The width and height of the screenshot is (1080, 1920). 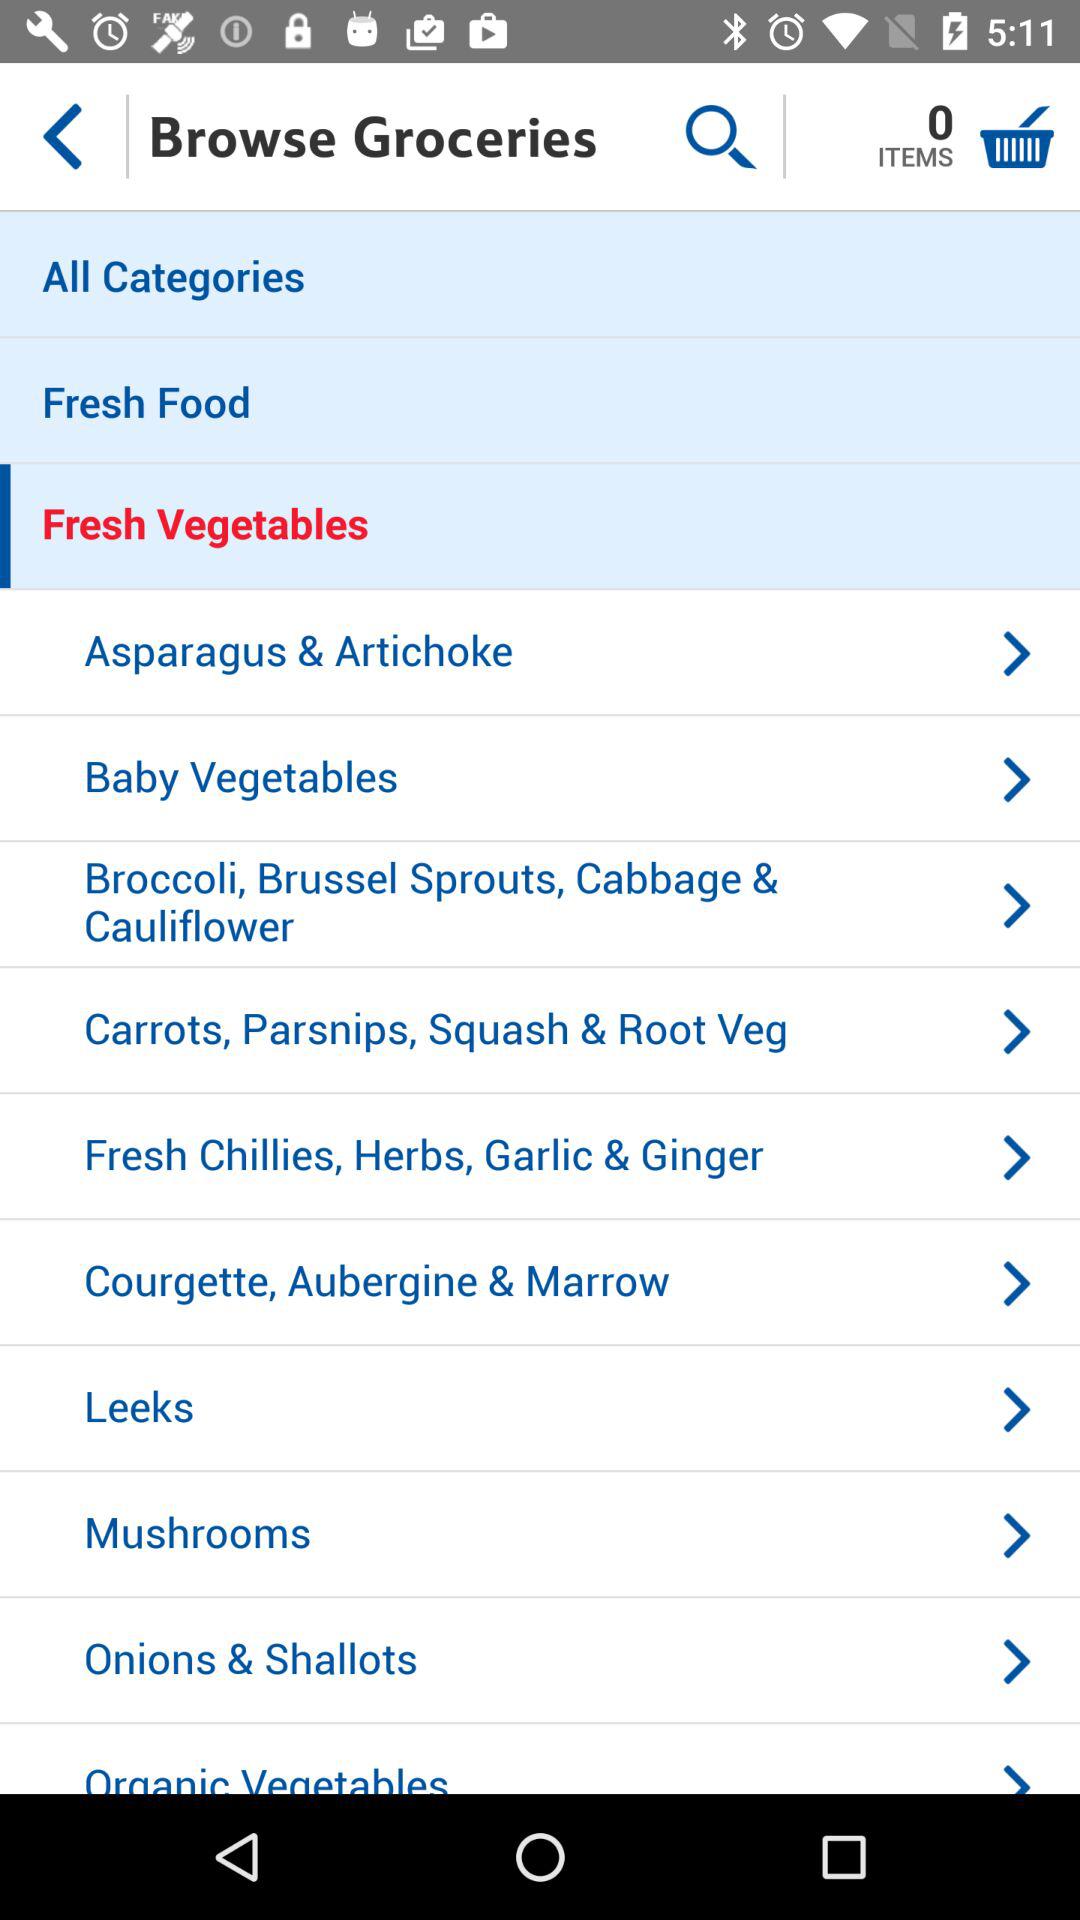 I want to click on select icon below baby vegetables icon, so click(x=540, y=905).